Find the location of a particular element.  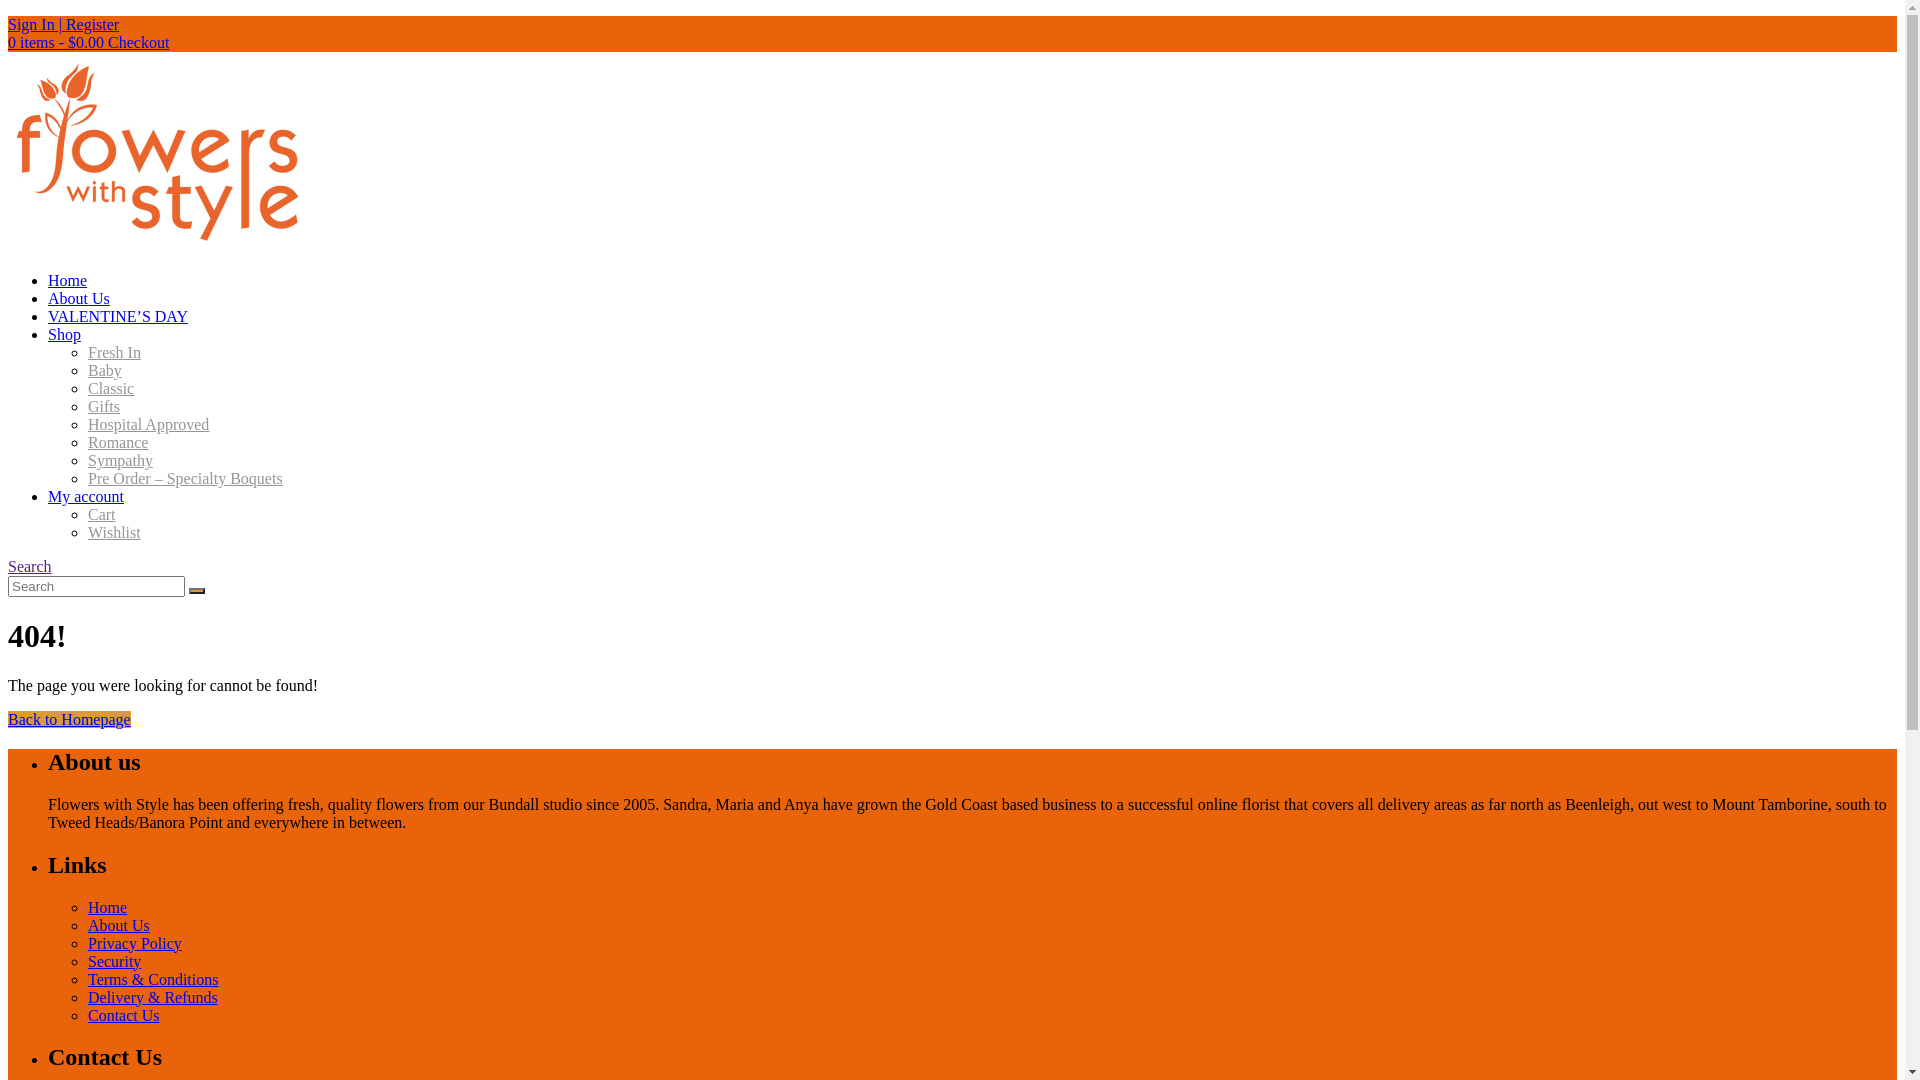

Baby is located at coordinates (105, 370).